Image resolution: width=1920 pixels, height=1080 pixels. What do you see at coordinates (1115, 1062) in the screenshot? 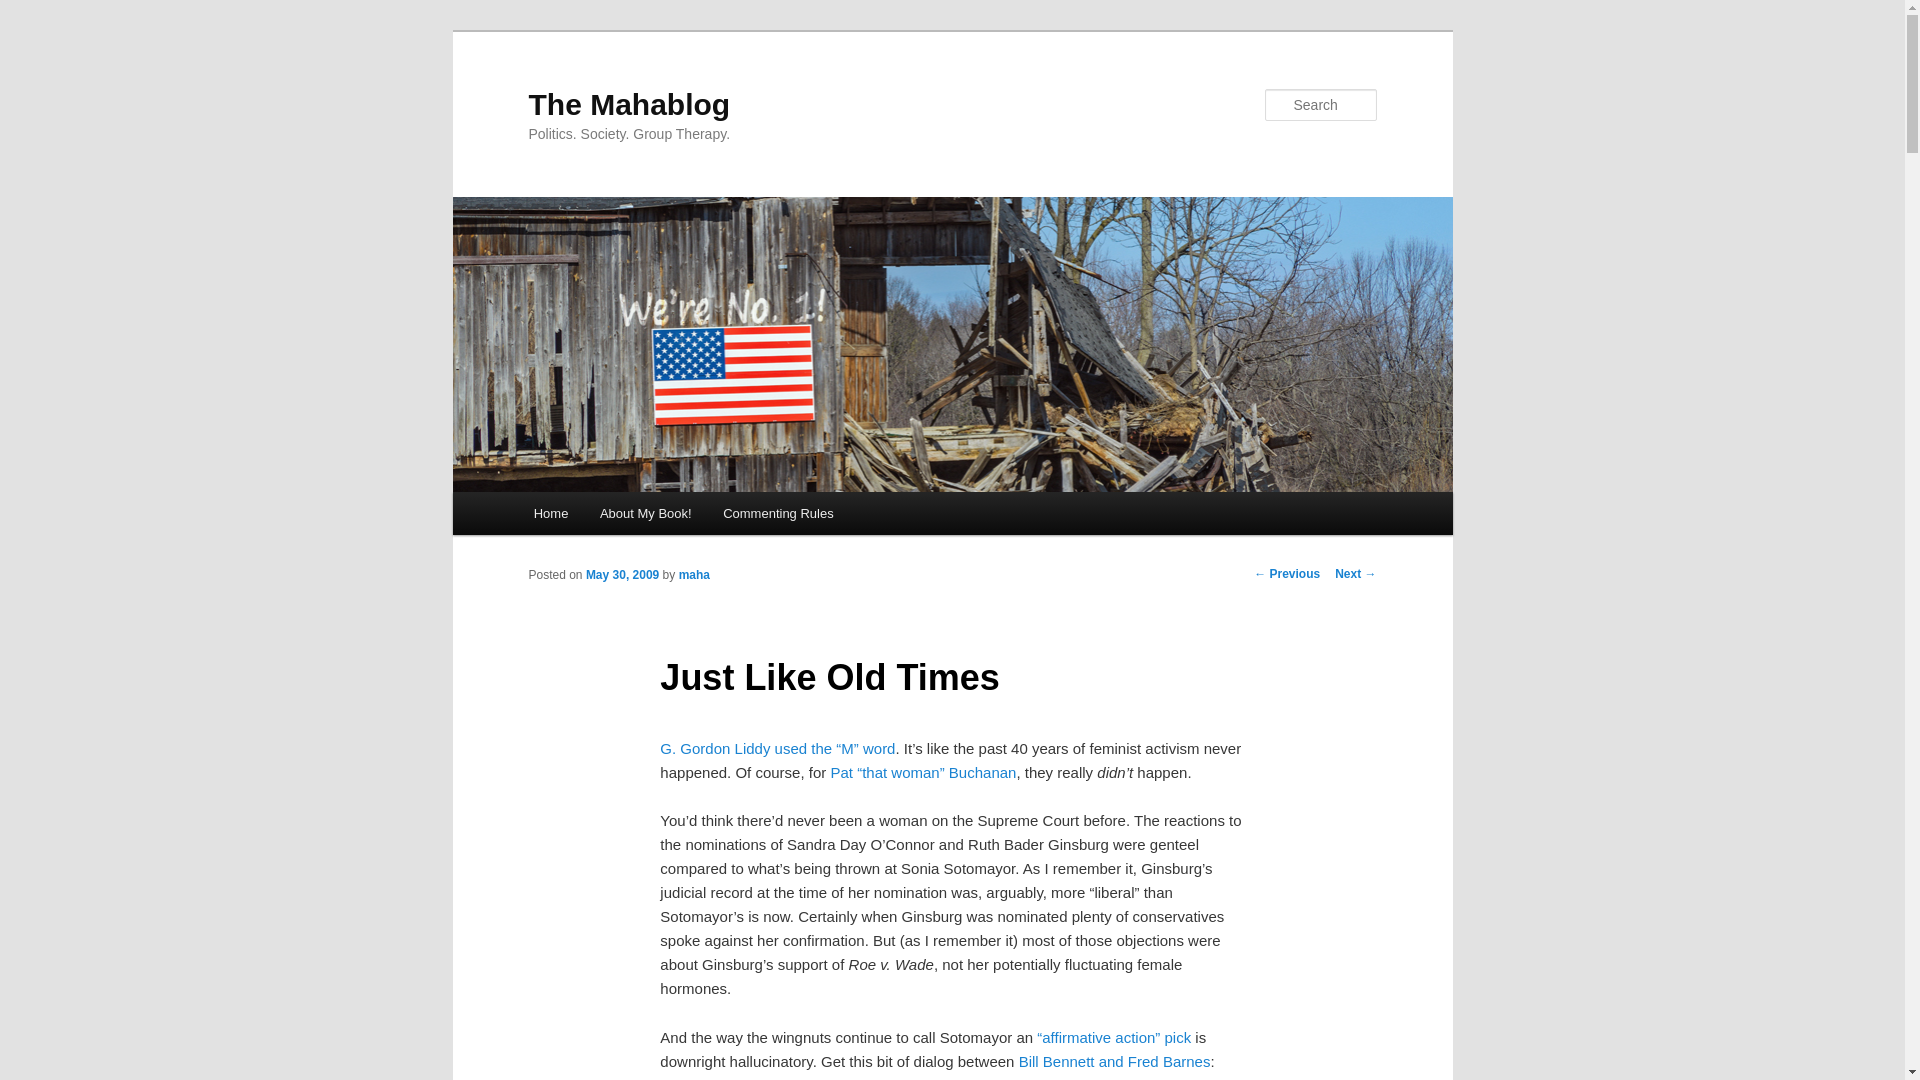
I see `Bill Bennett and Fred Barnes` at bounding box center [1115, 1062].